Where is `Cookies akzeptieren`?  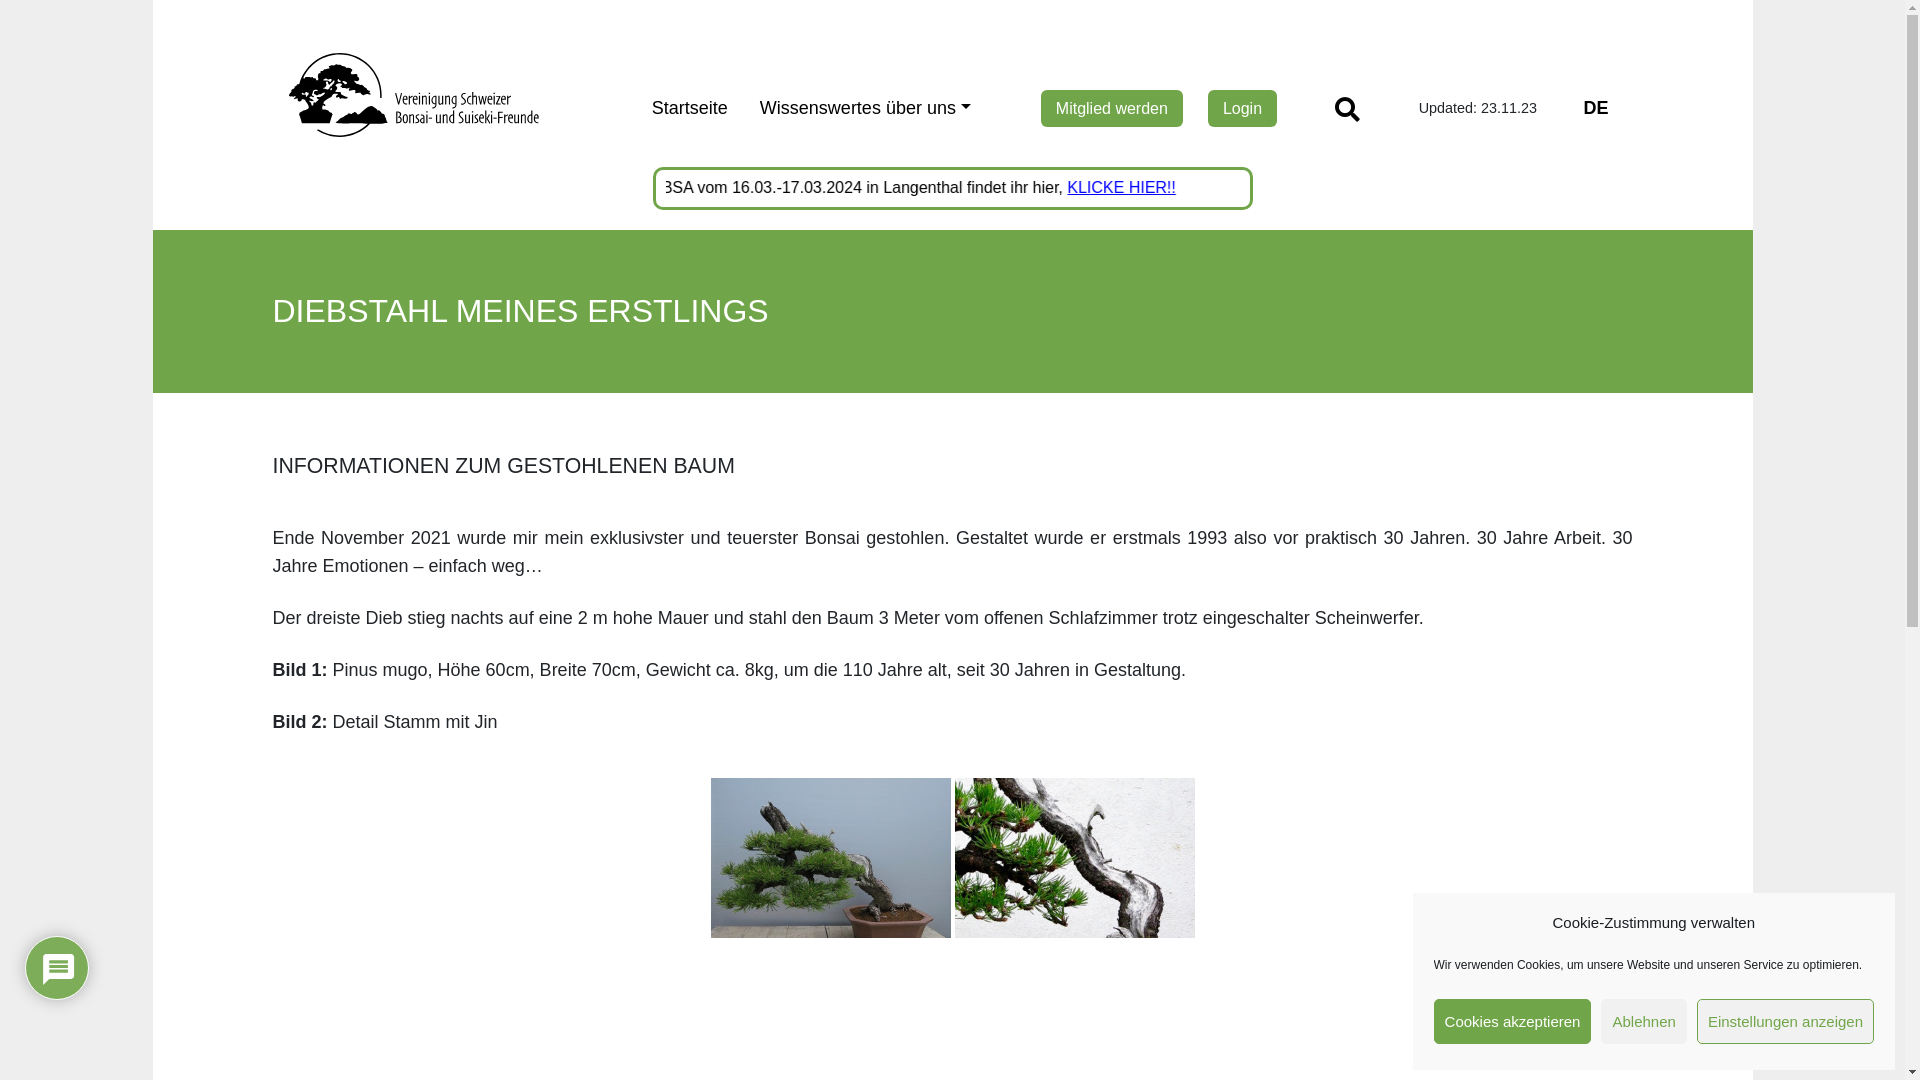 Cookies akzeptieren is located at coordinates (1513, 1022).